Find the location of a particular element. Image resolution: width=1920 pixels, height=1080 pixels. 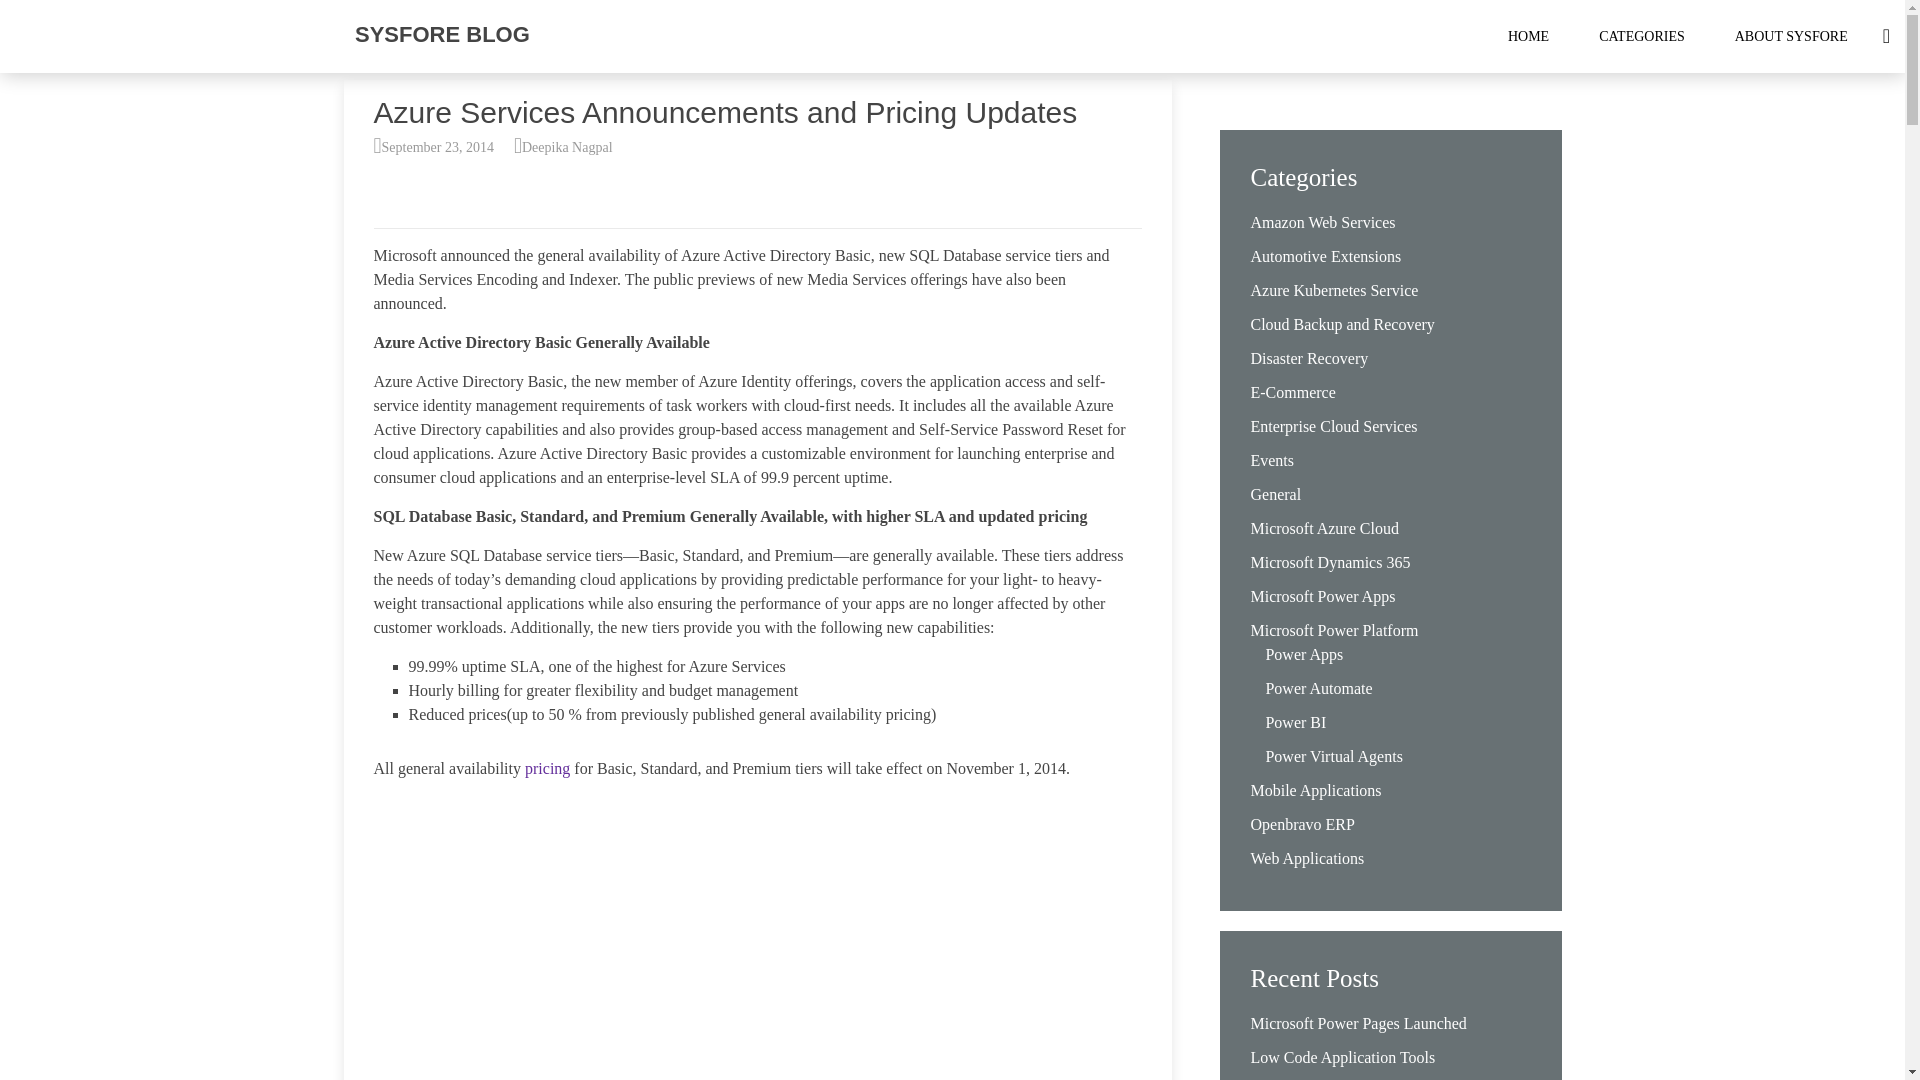

ABOUT SYSFORE is located at coordinates (1792, 36).